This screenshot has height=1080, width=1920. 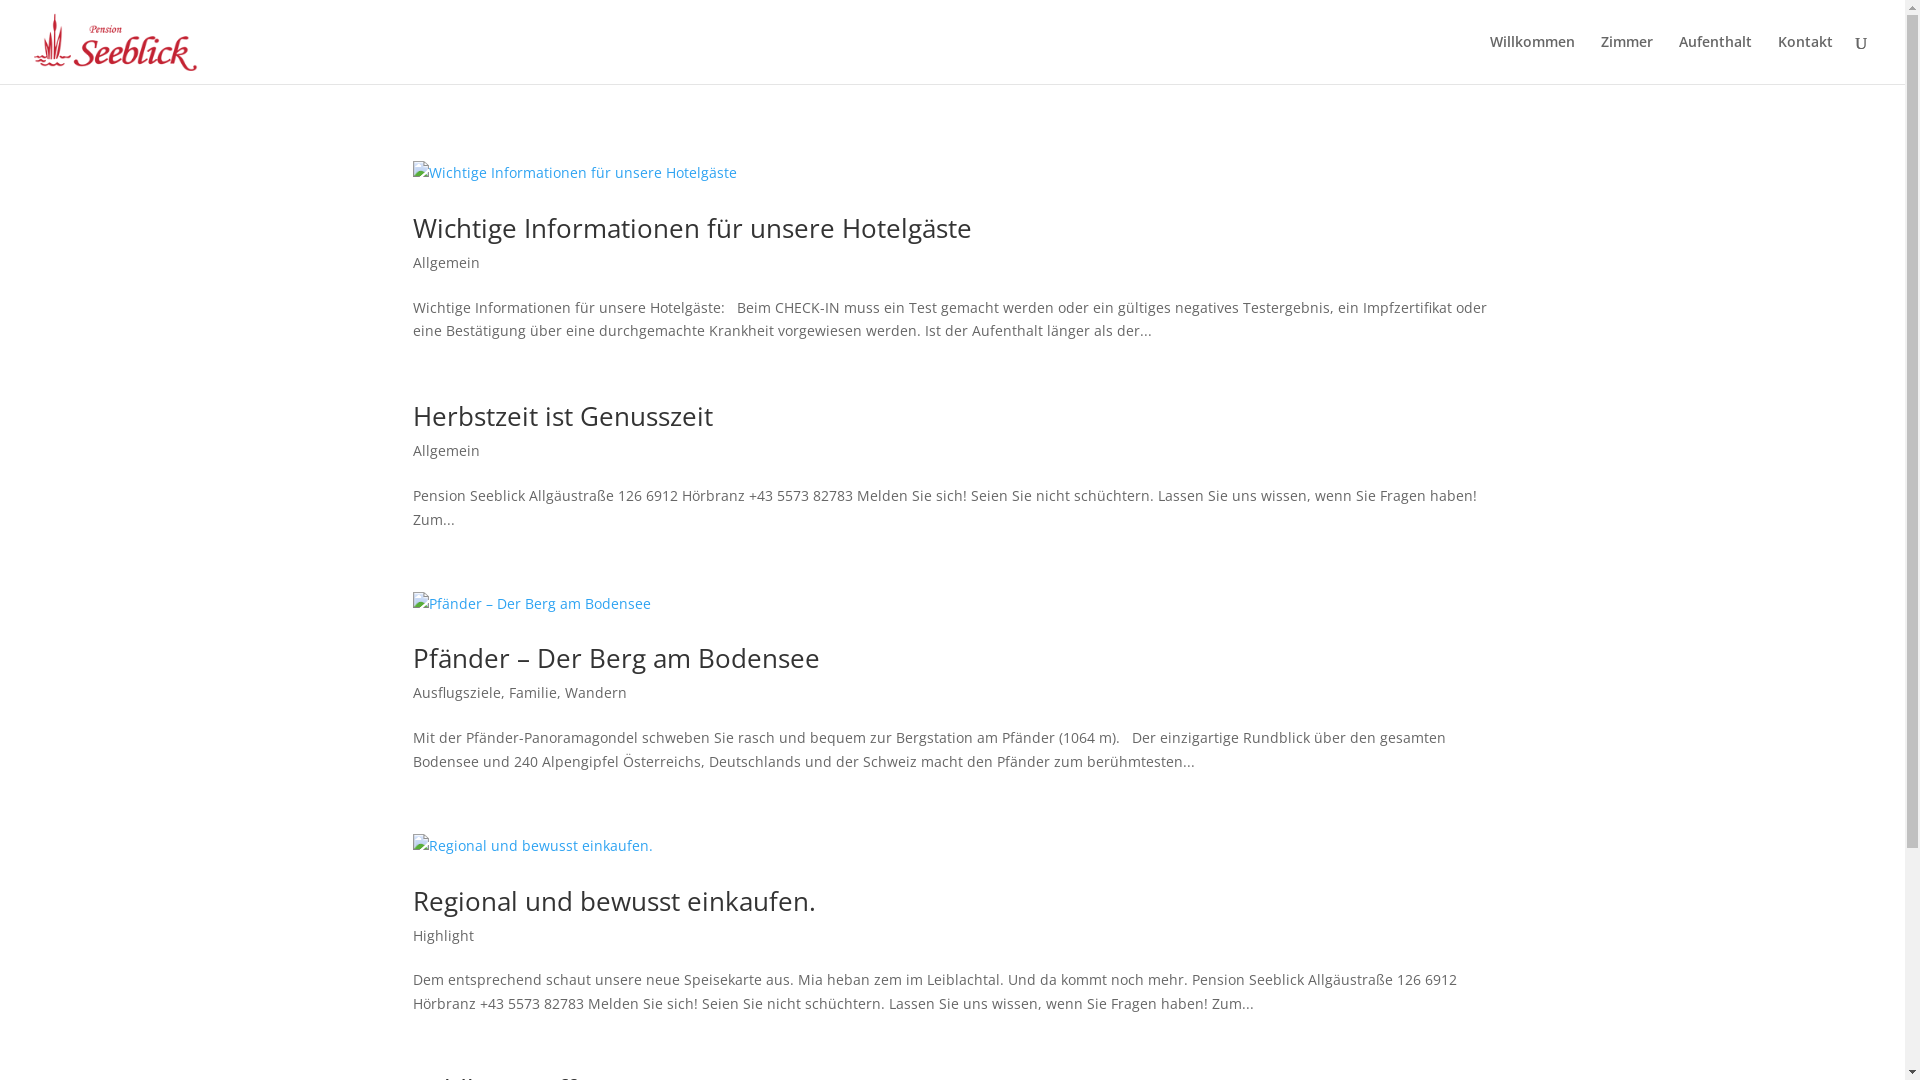 What do you see at coordinates (1716, 60) in the screenshot?
I see `Aufenthalt` at bounding box center [1716, 60].